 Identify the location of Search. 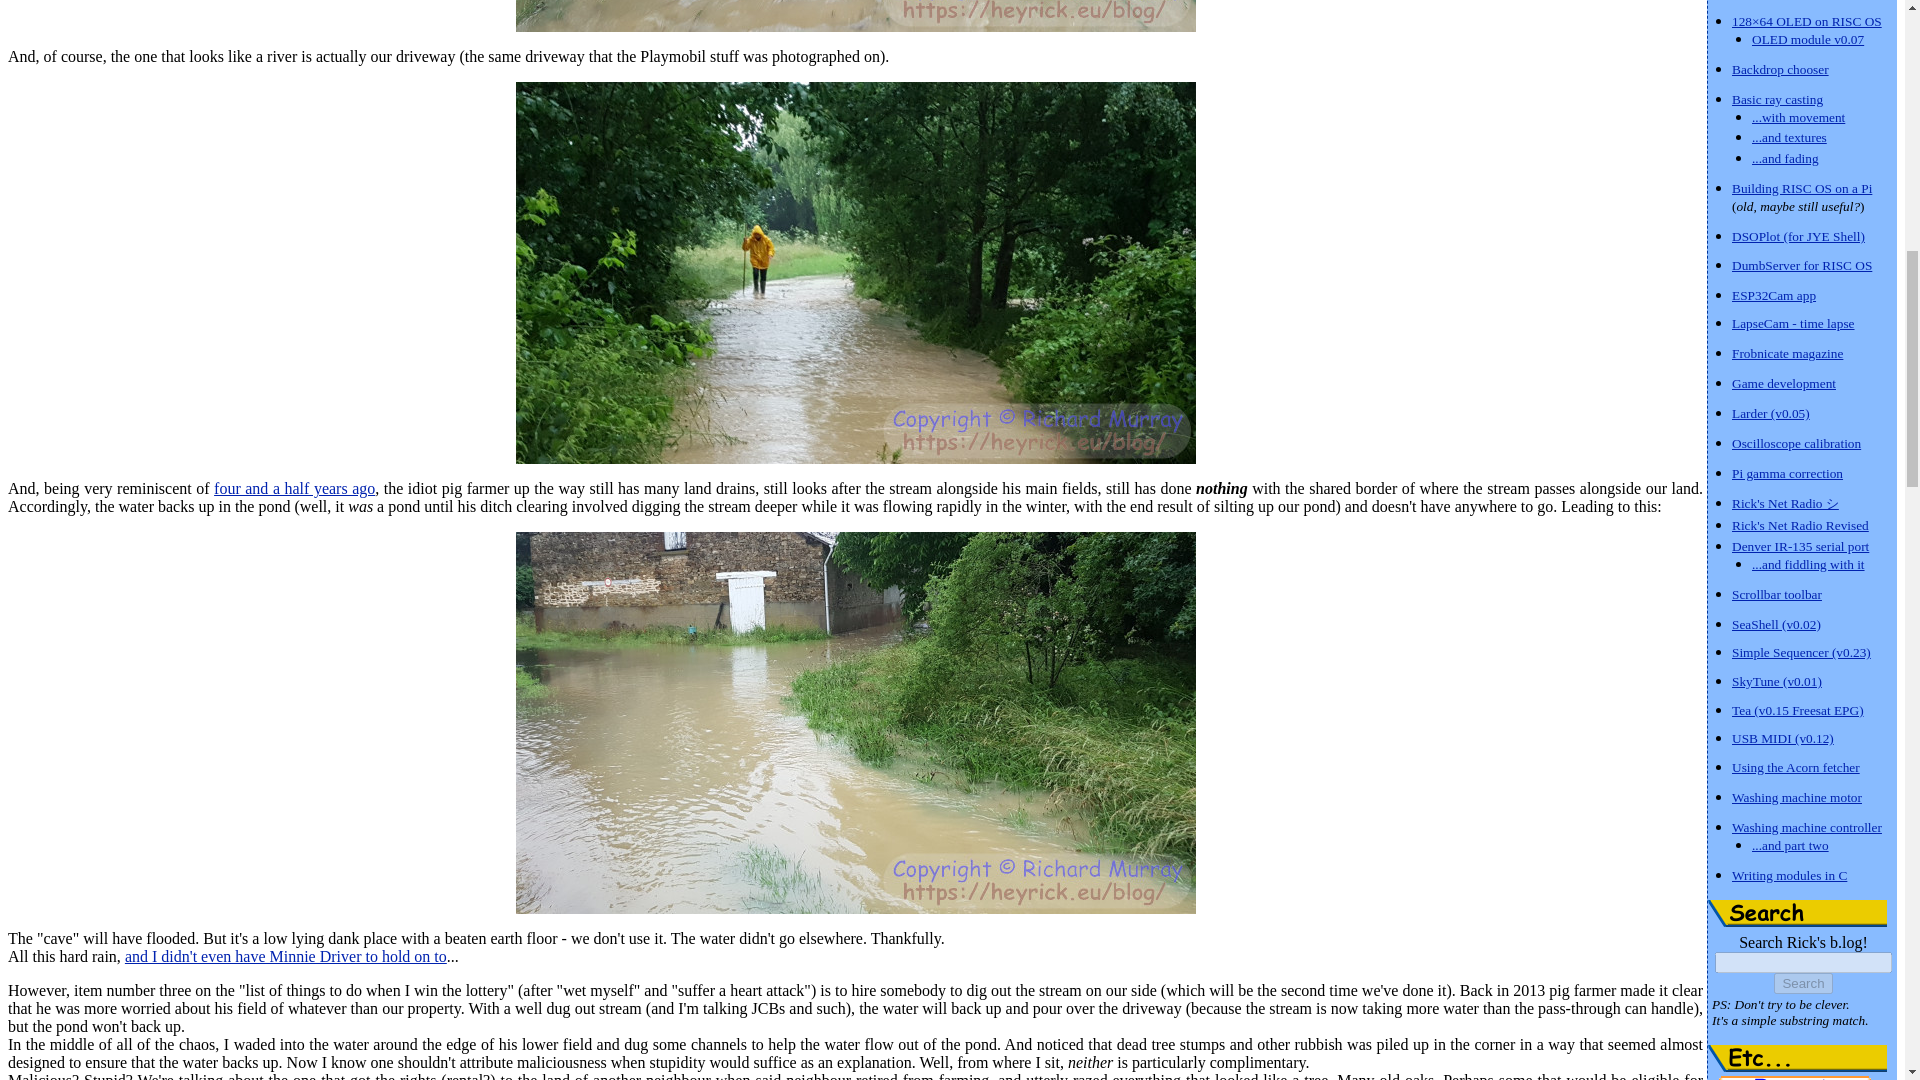
(1798, 912).